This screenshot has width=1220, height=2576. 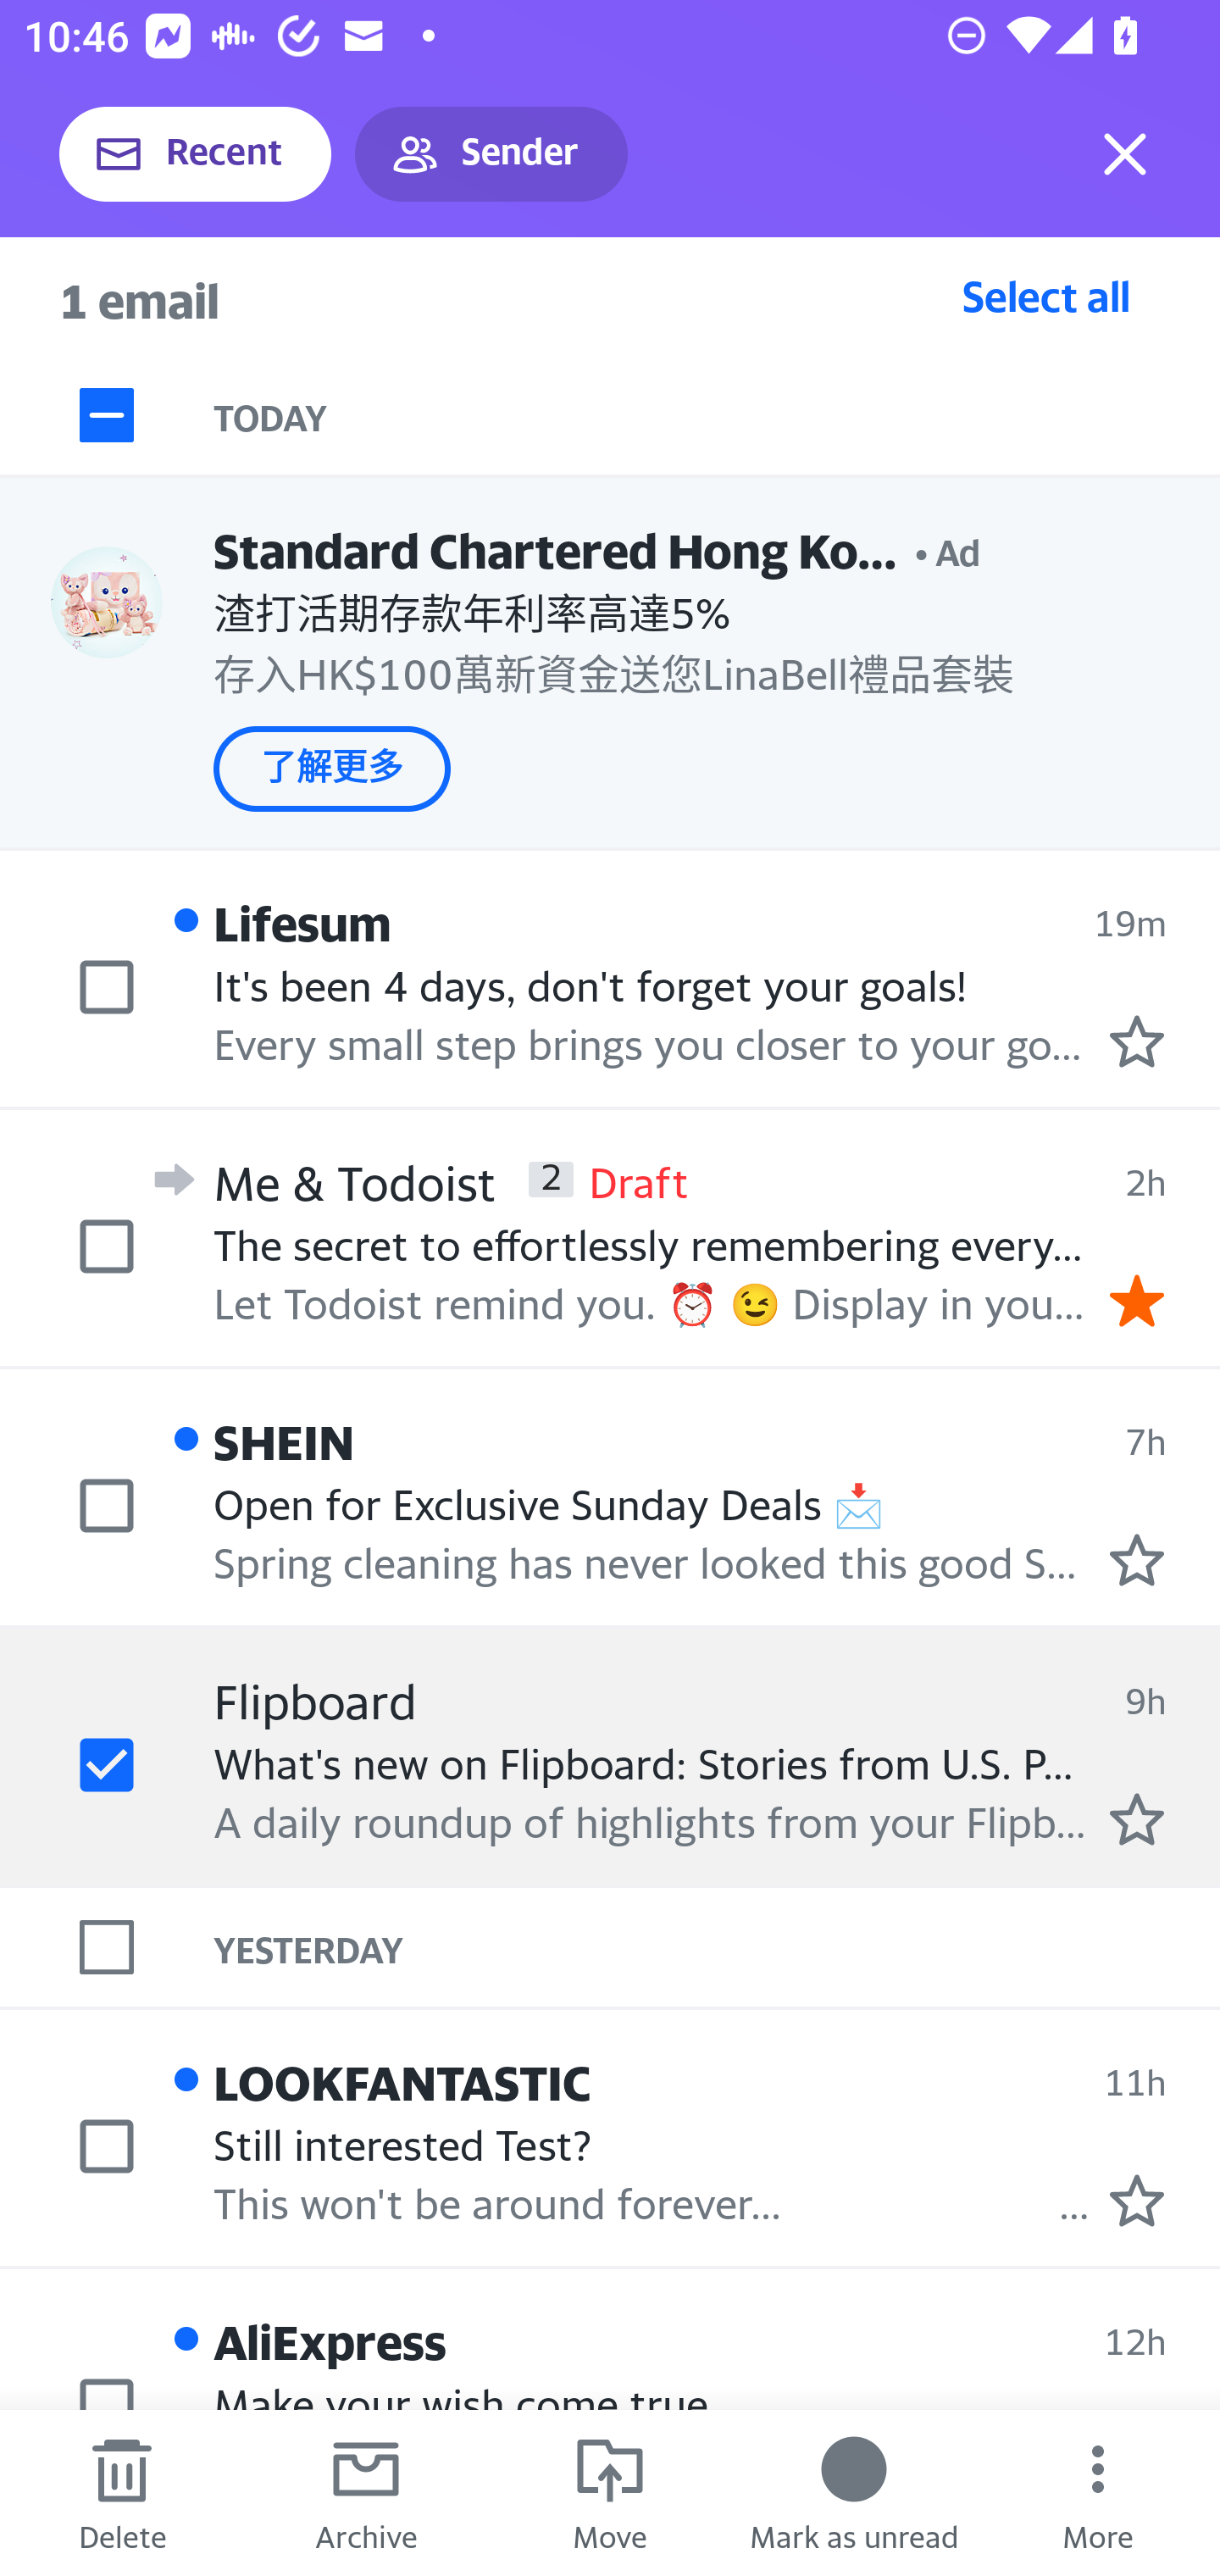 I want to click on Mark as starred., so click(x=1137, y=1041).